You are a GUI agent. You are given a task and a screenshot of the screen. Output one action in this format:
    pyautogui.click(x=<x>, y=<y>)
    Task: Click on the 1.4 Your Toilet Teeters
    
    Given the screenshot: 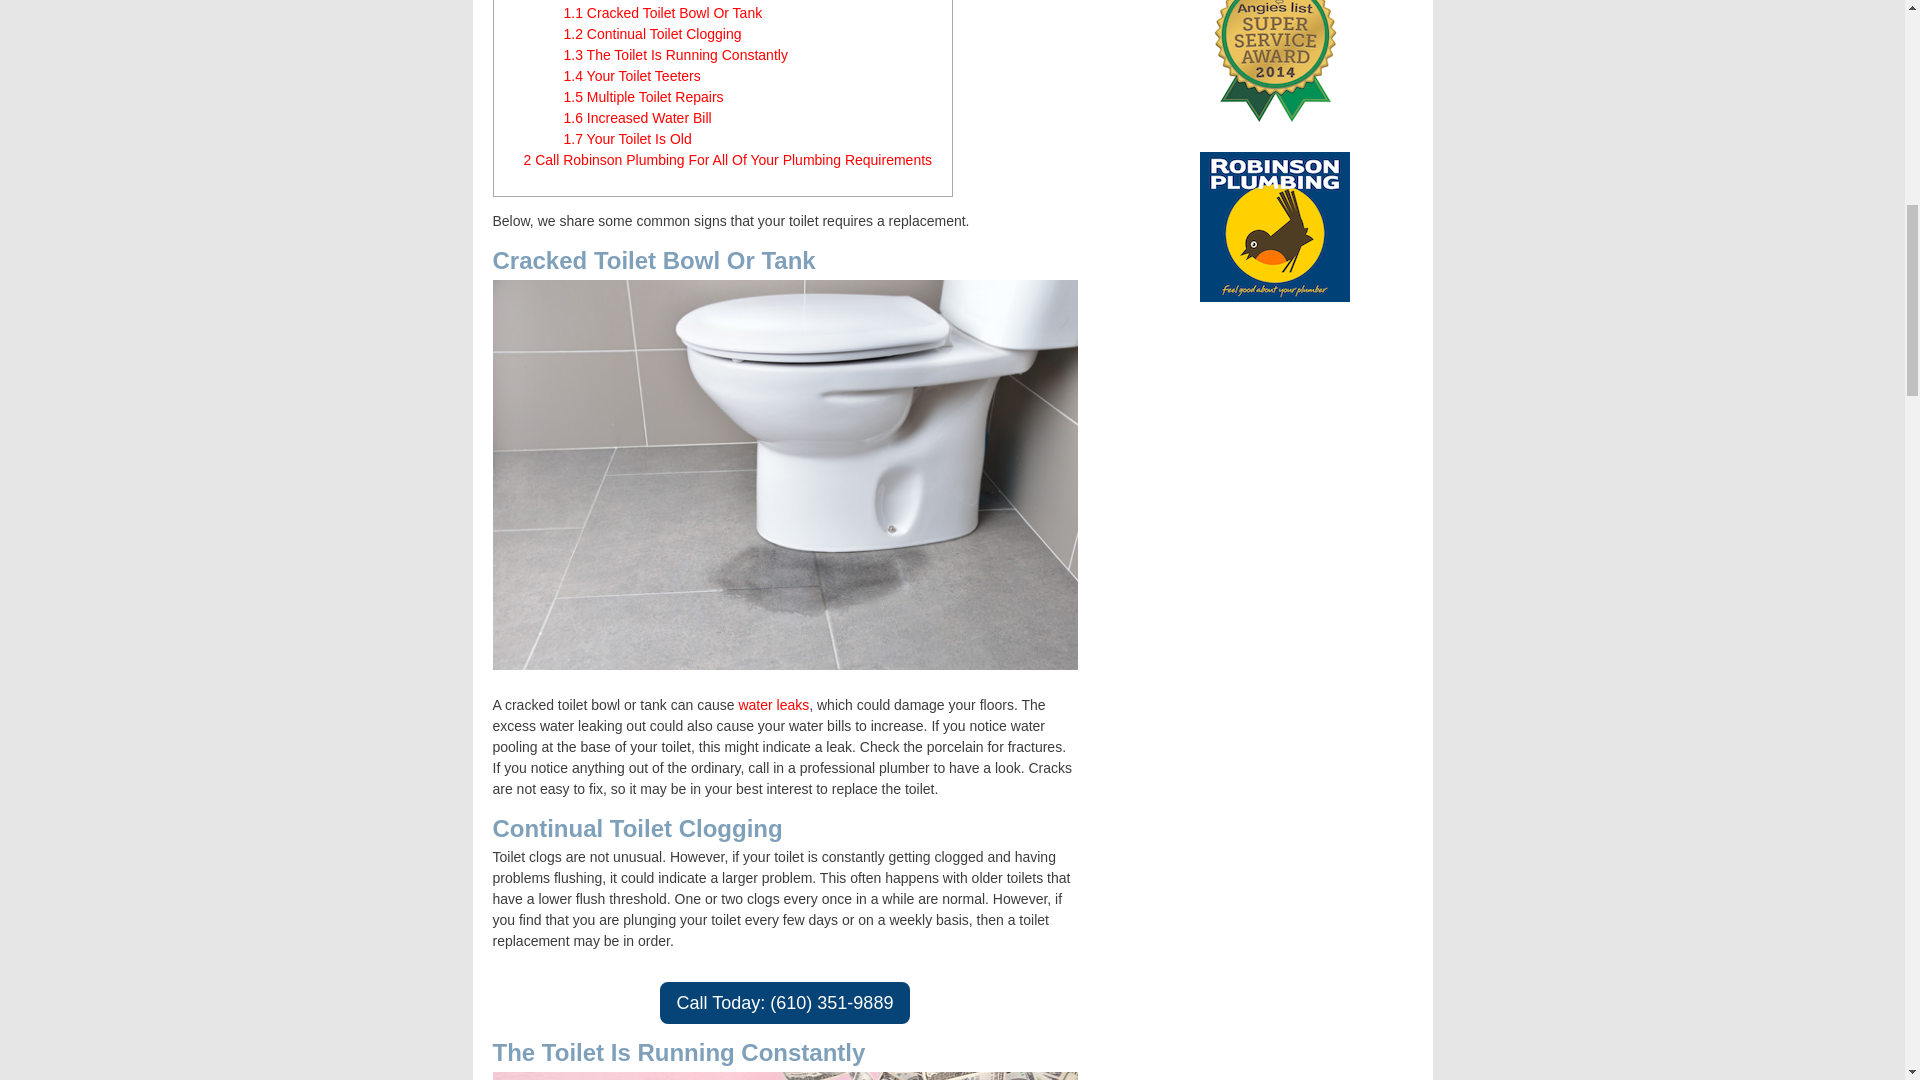 What is the action you would take?
    pyautogui.click(x=632, y=76)
    